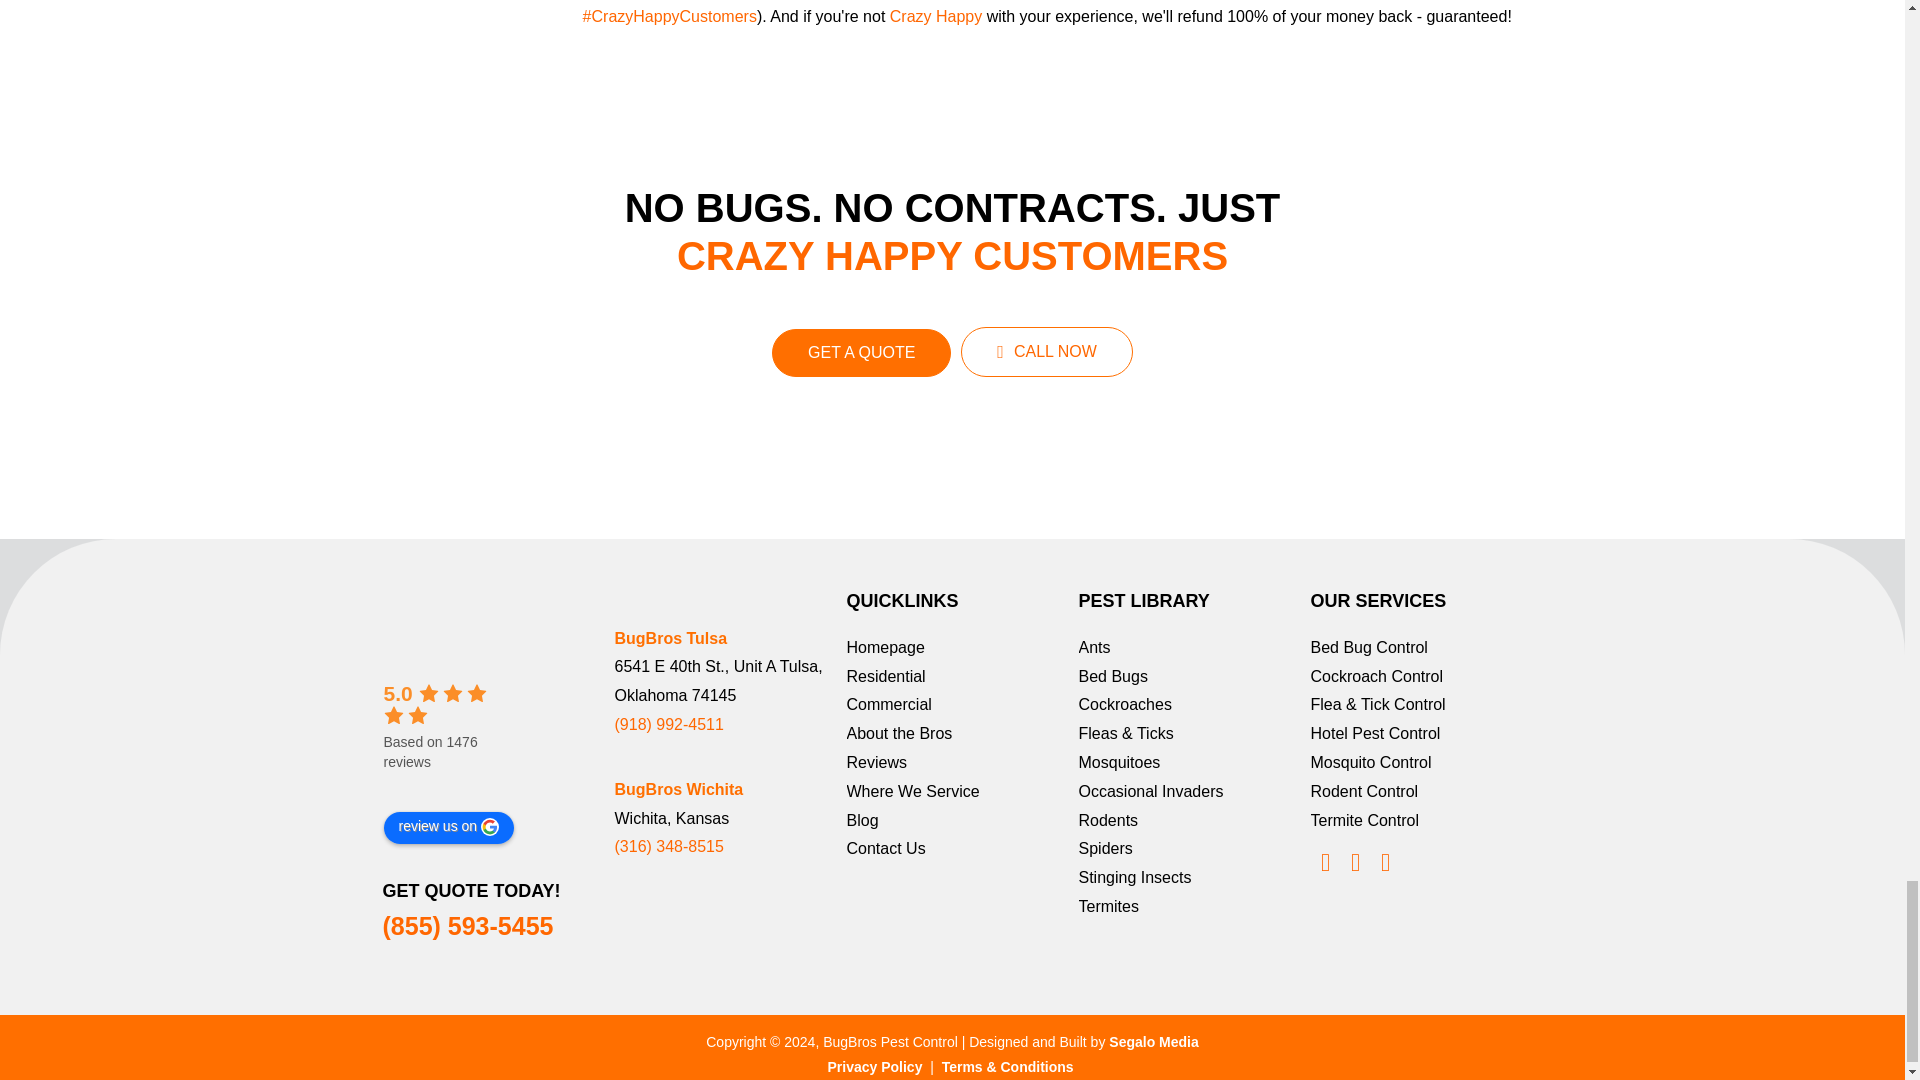 The width and height of the screenshot is (1920, 1080). I want to click on CRAZY HAPPY CUSTOMERS, so click(952, 280).